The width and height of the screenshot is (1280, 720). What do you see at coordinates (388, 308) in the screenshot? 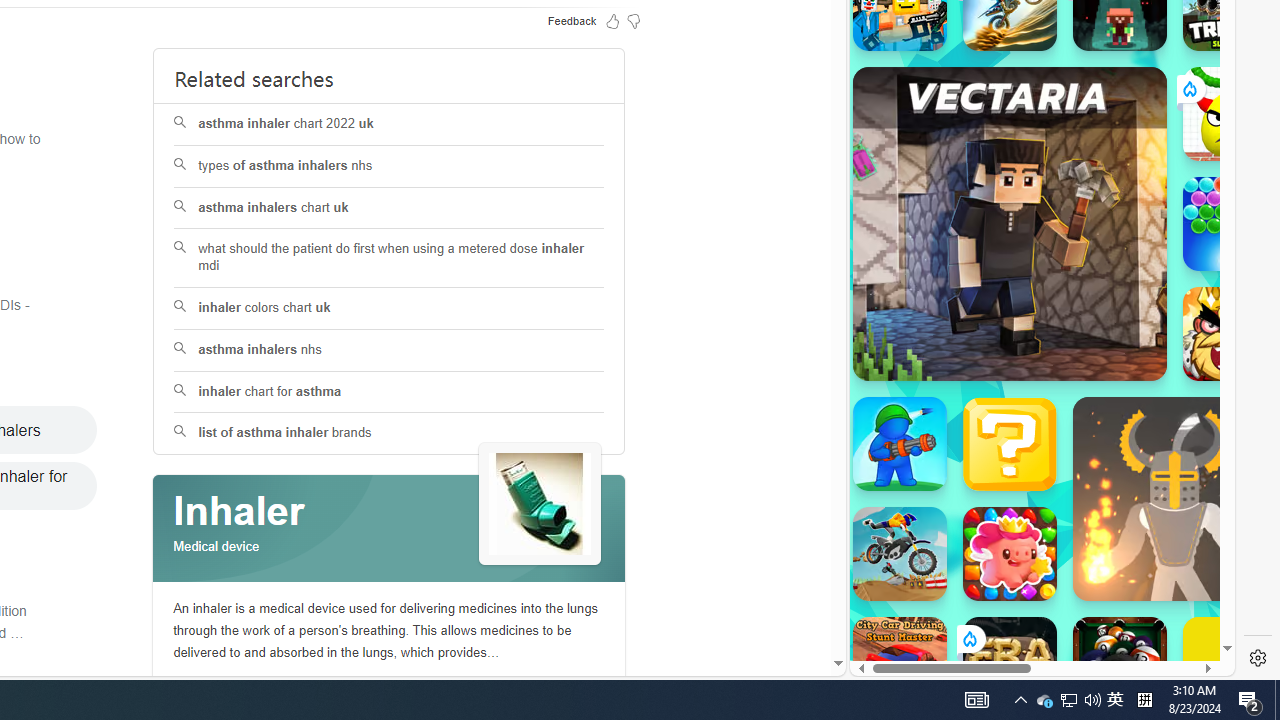
I see `inhaler colors chart uk` at bounding box center [388, 308].